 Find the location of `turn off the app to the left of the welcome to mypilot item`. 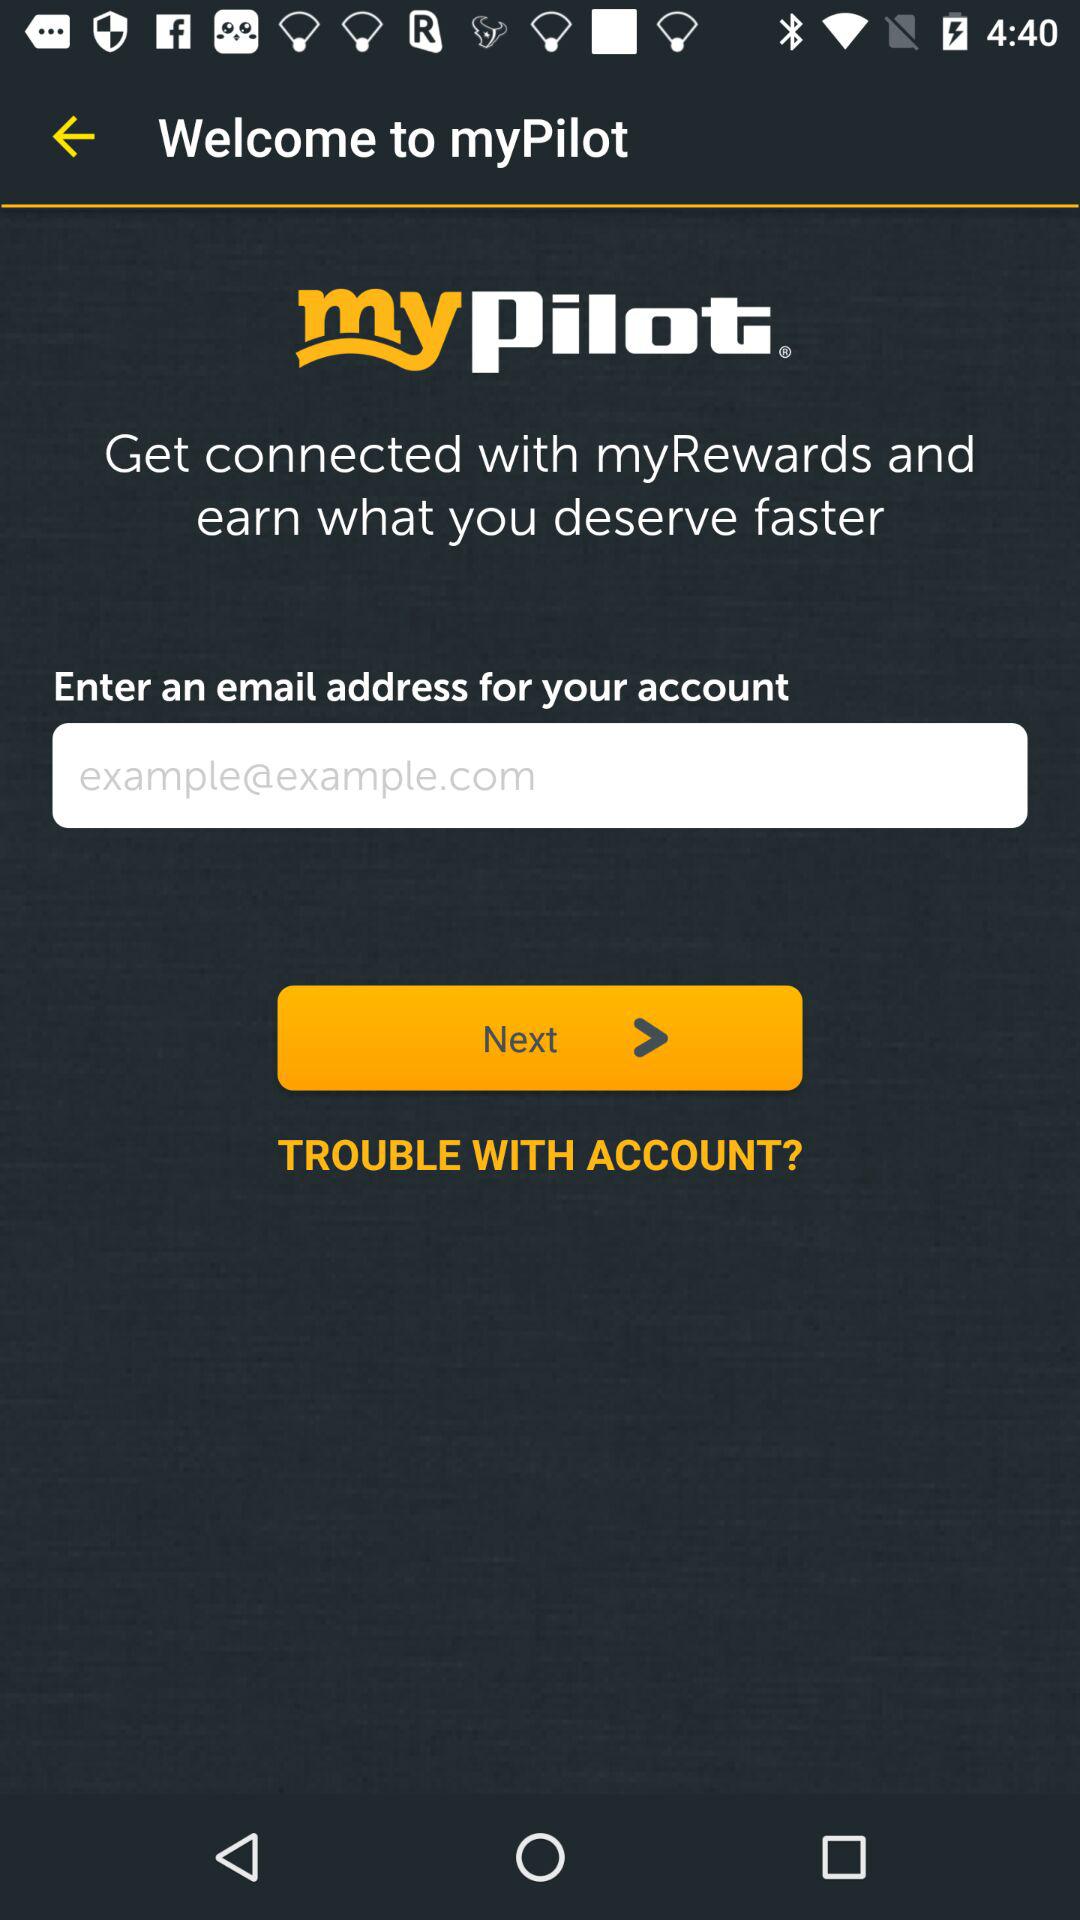

turn off the app to the left of the welcome to mypilot item is located at coordinates (73, 136).